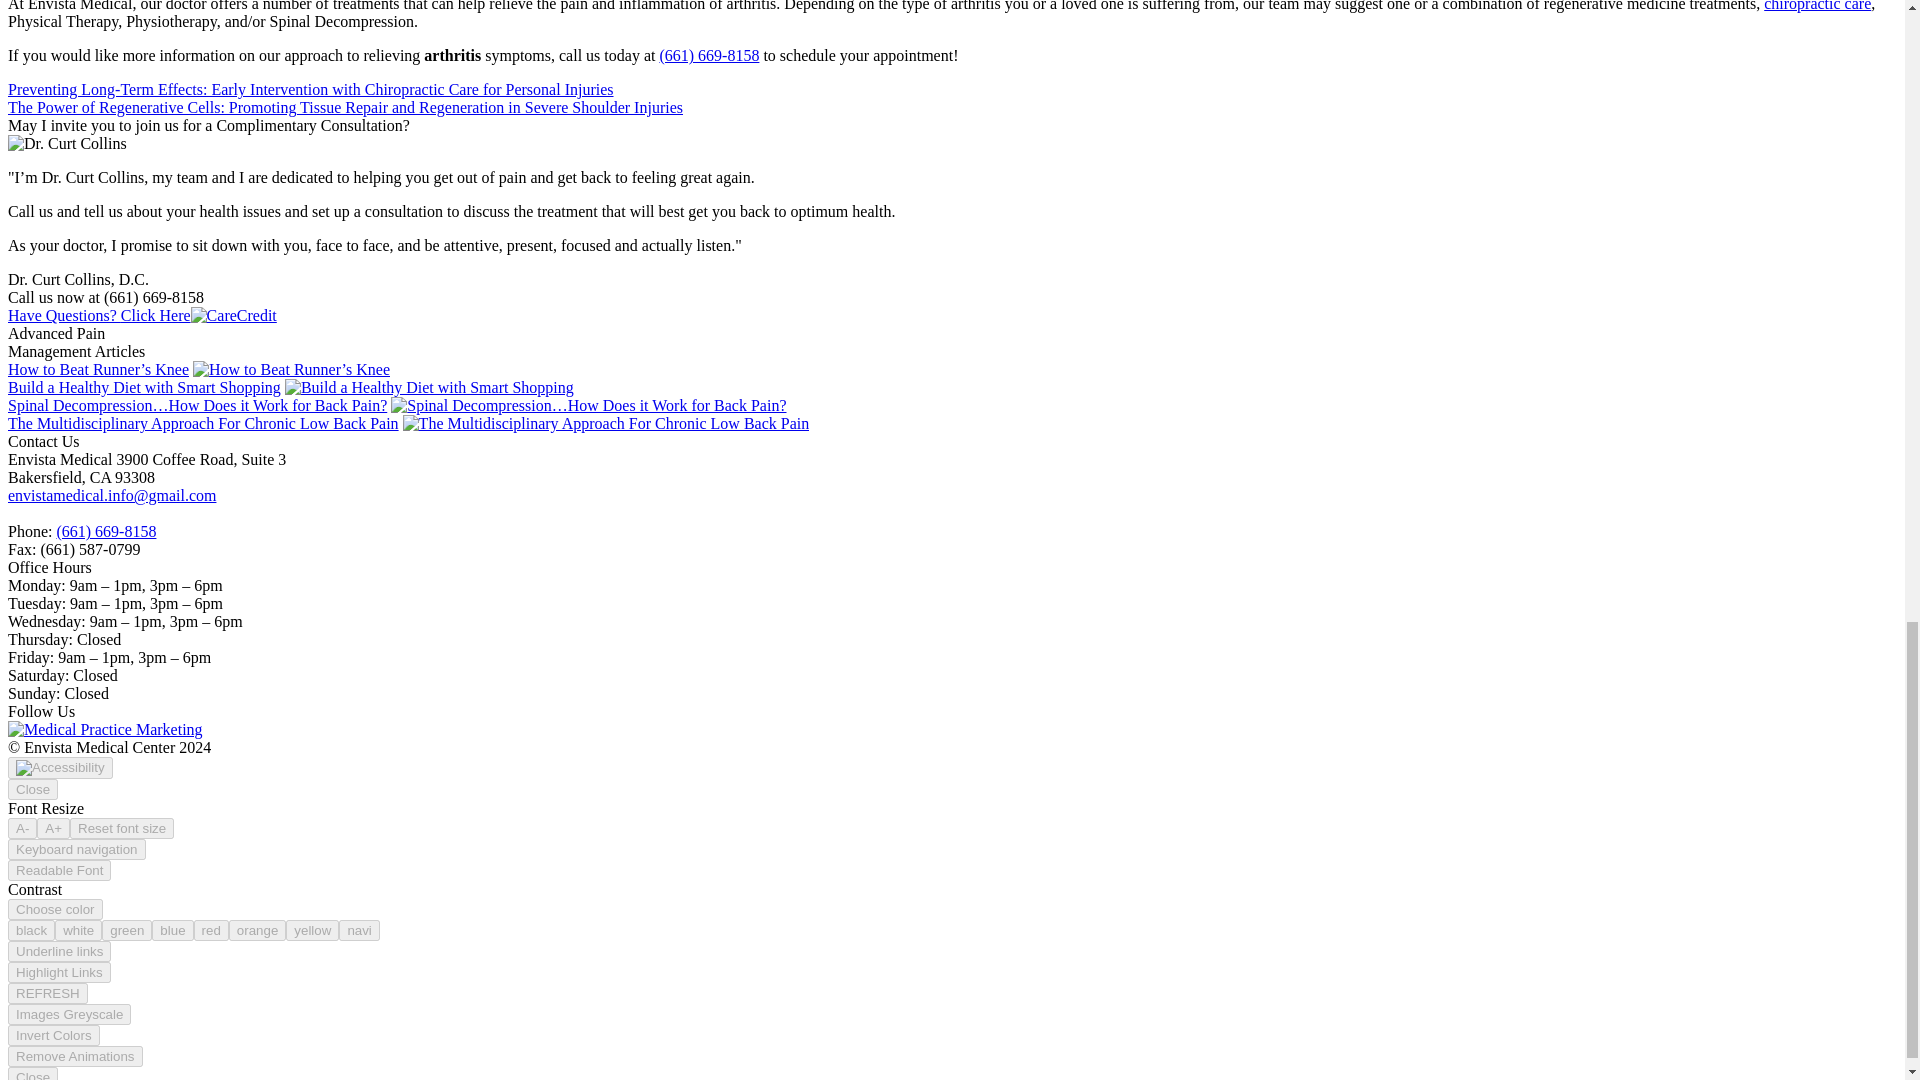  I want to click on Keyboard navigation, so click(76, 849).